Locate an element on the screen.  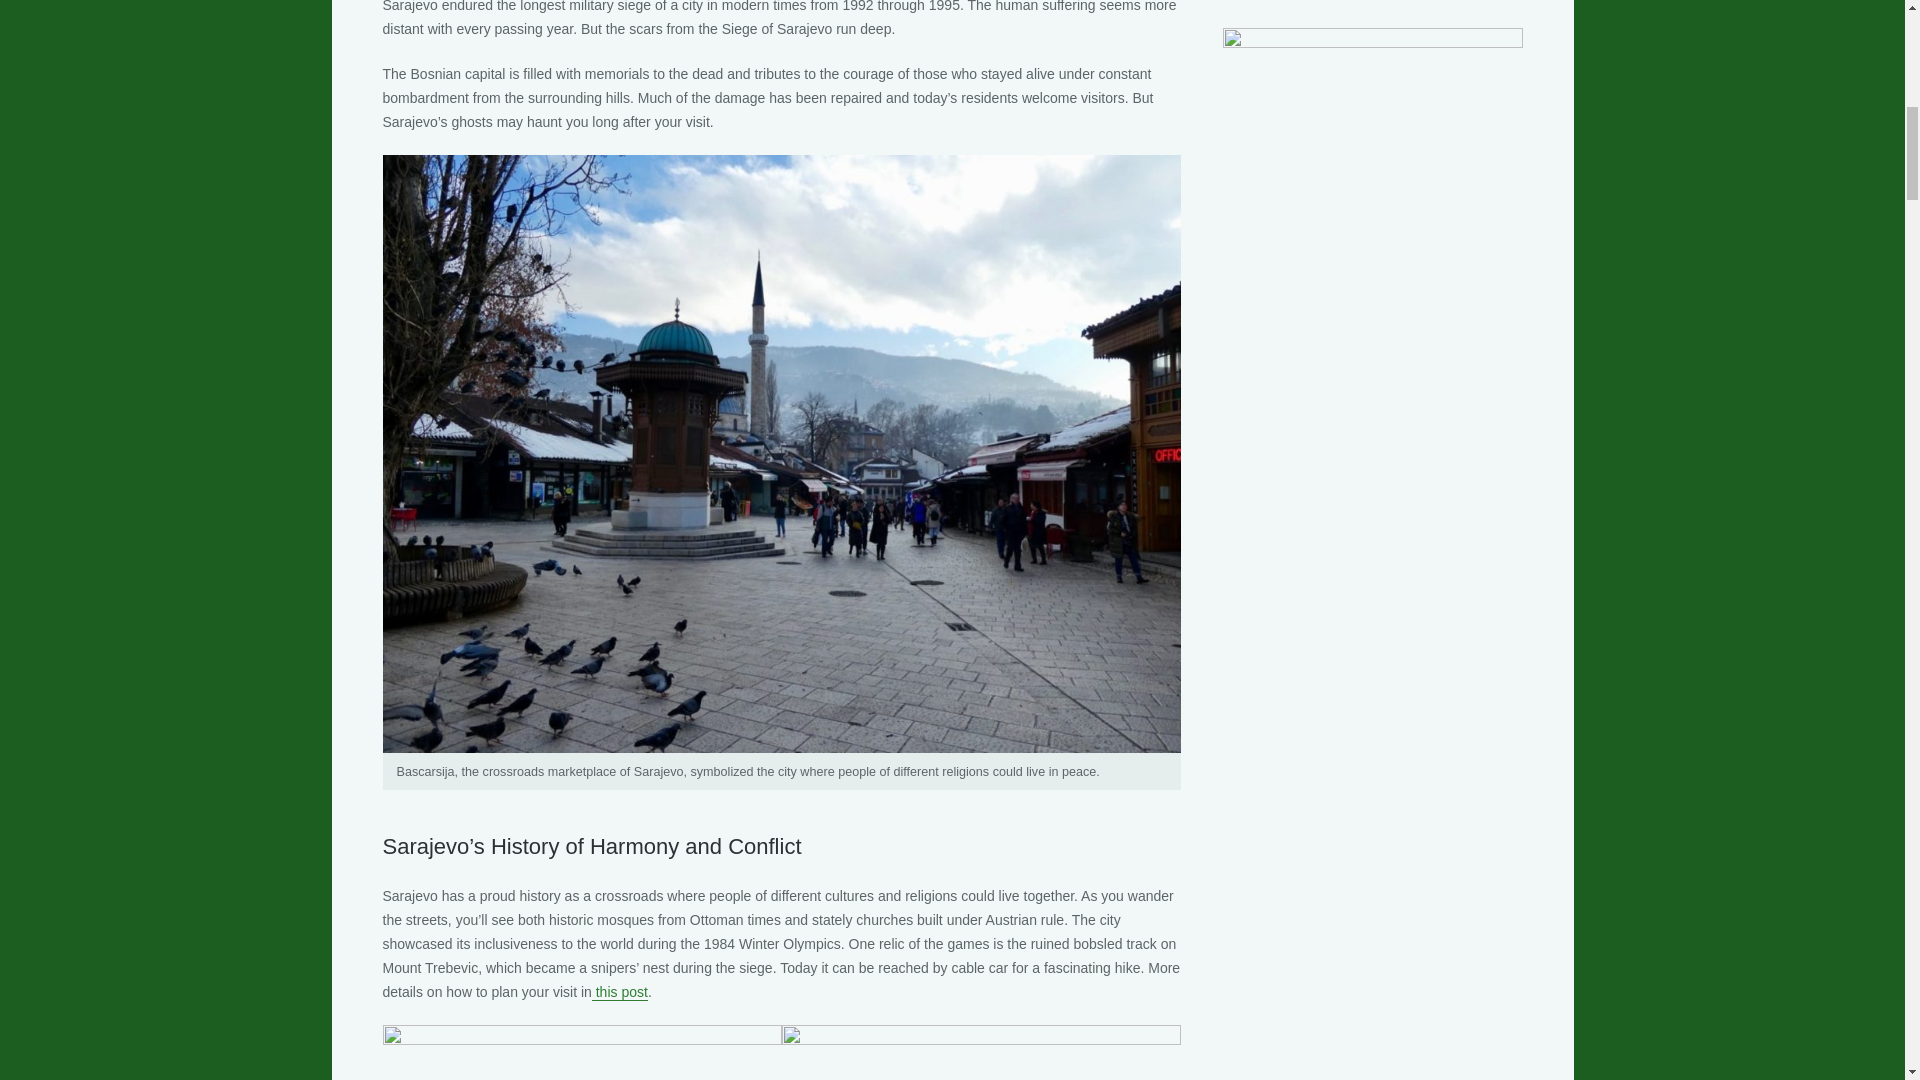
Back to top is located at coordinates (1864, 30).